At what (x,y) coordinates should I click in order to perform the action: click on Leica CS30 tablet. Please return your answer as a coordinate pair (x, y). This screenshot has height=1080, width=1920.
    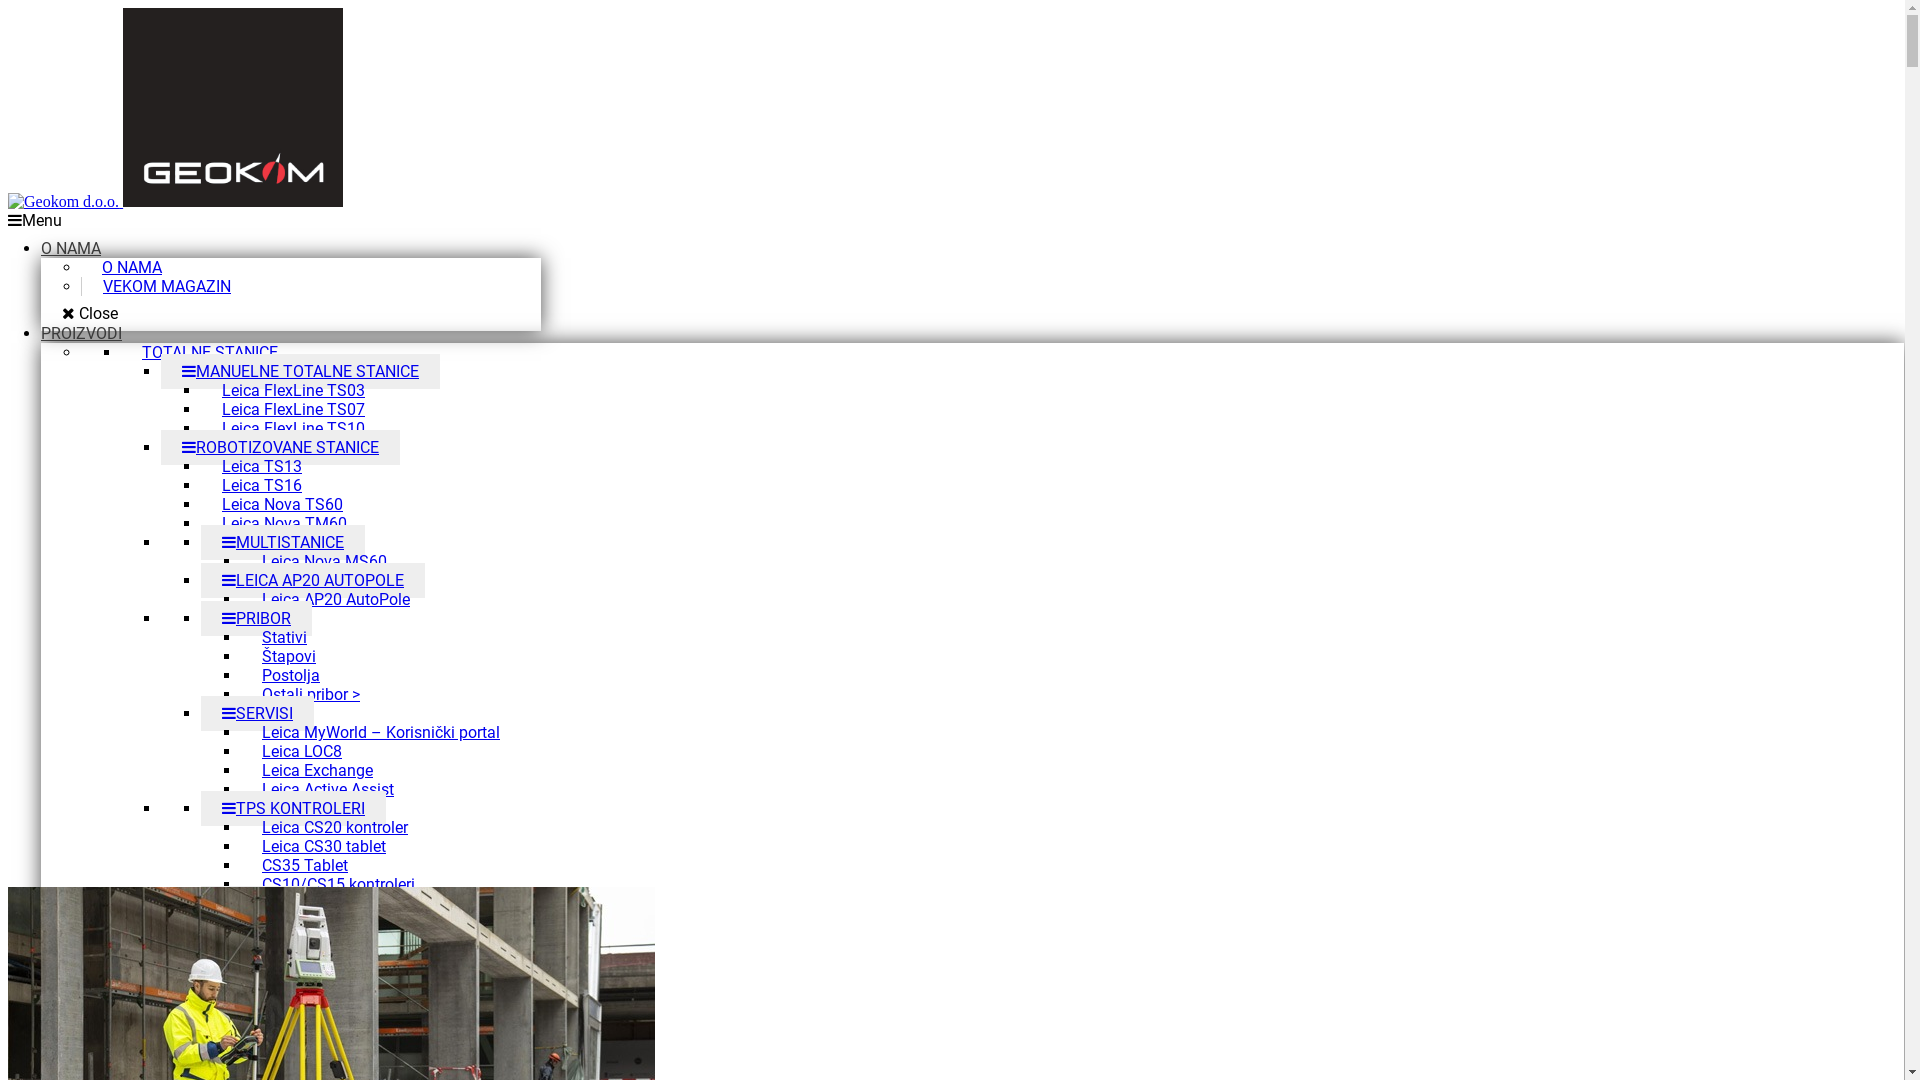
    Looking at the image, I should click on (324, 846).